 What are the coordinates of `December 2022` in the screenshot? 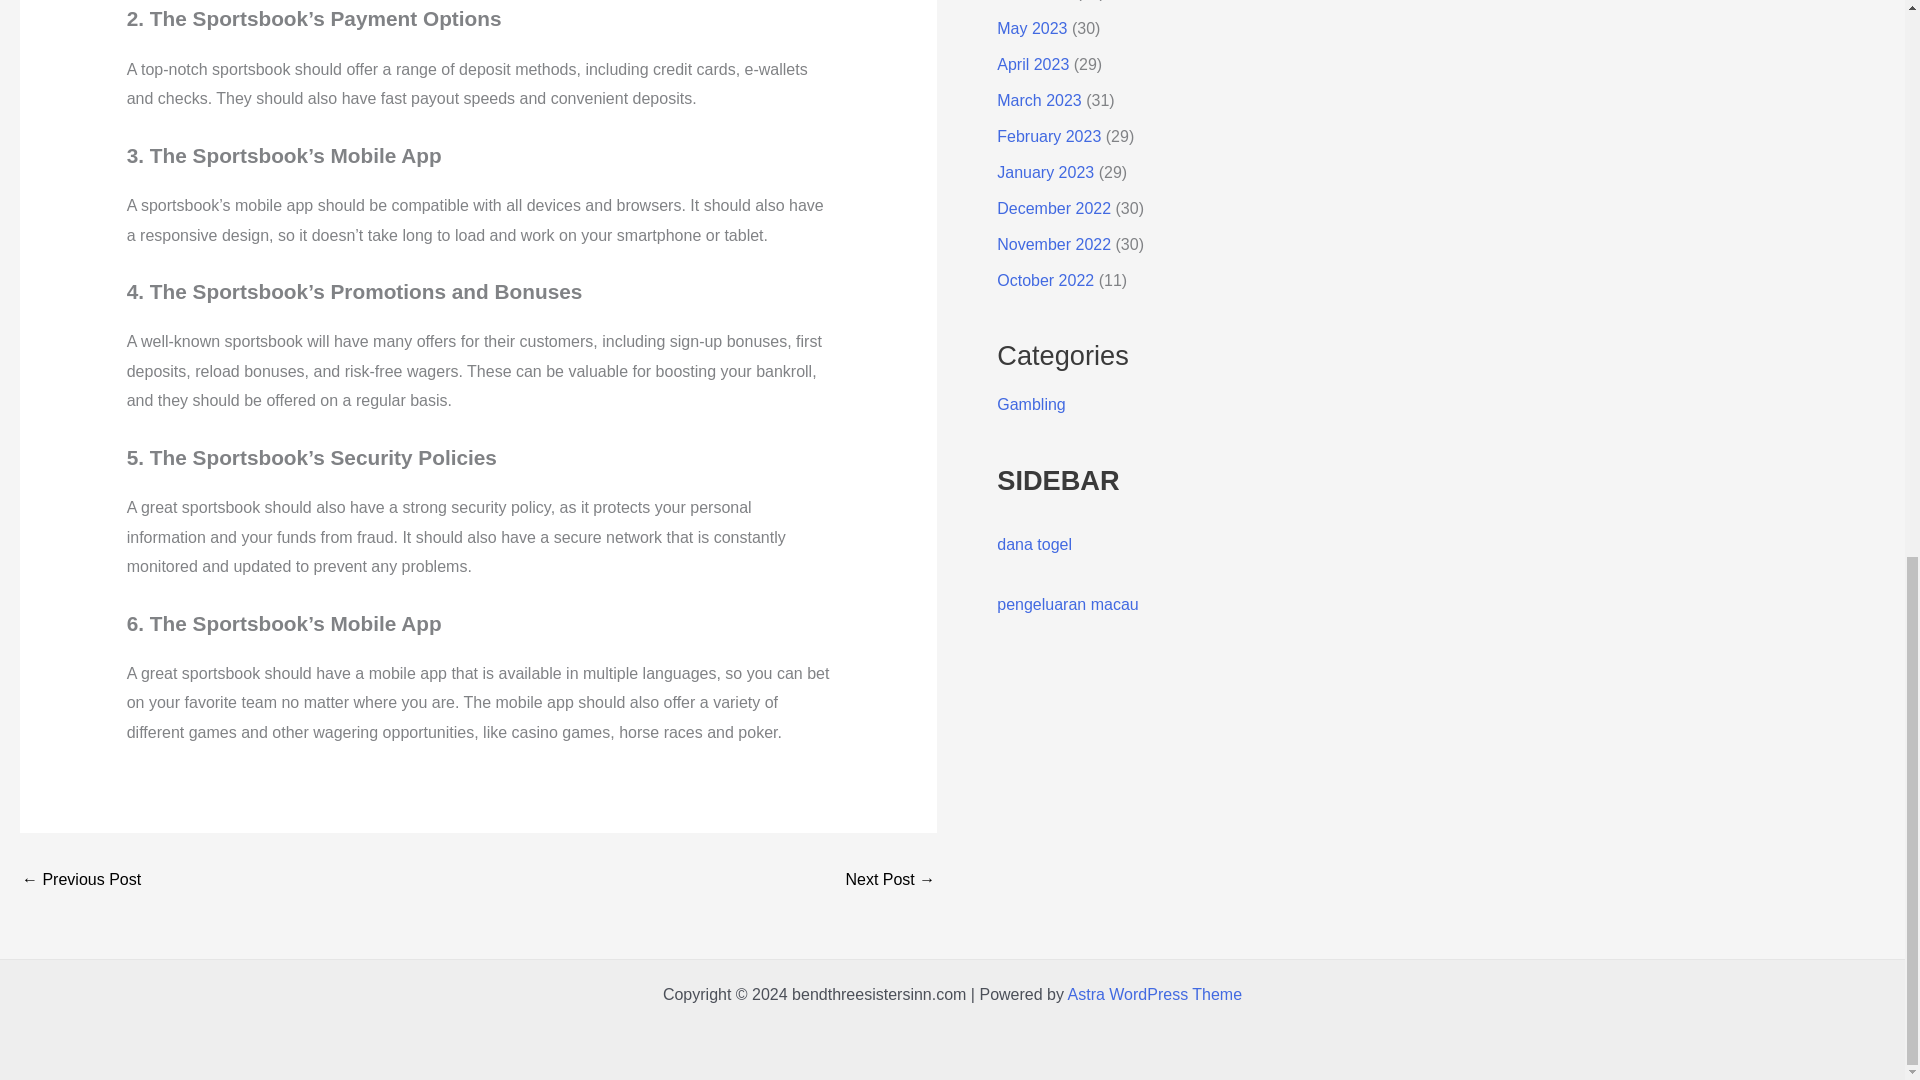 It's located at (1054, 208).